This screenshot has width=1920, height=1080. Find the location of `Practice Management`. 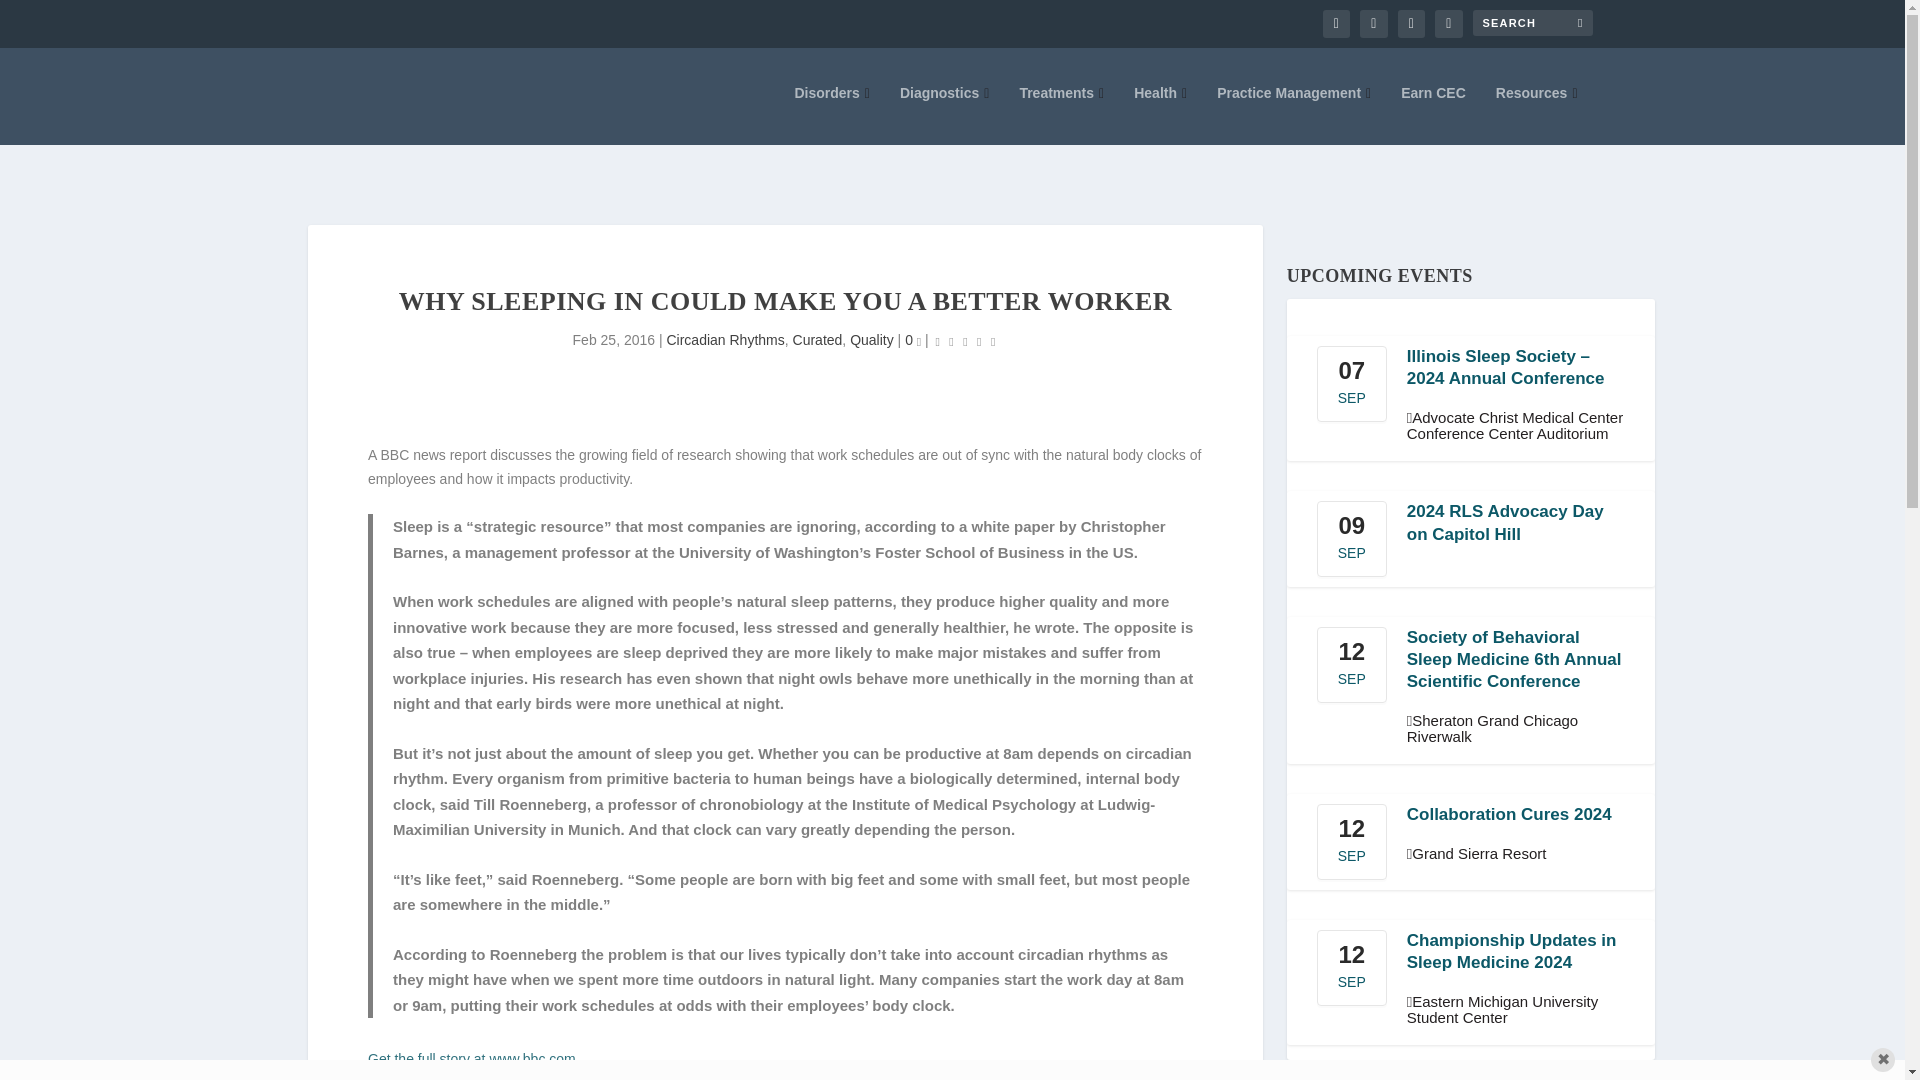

Practice Management is located at coordinates (1294, 114).